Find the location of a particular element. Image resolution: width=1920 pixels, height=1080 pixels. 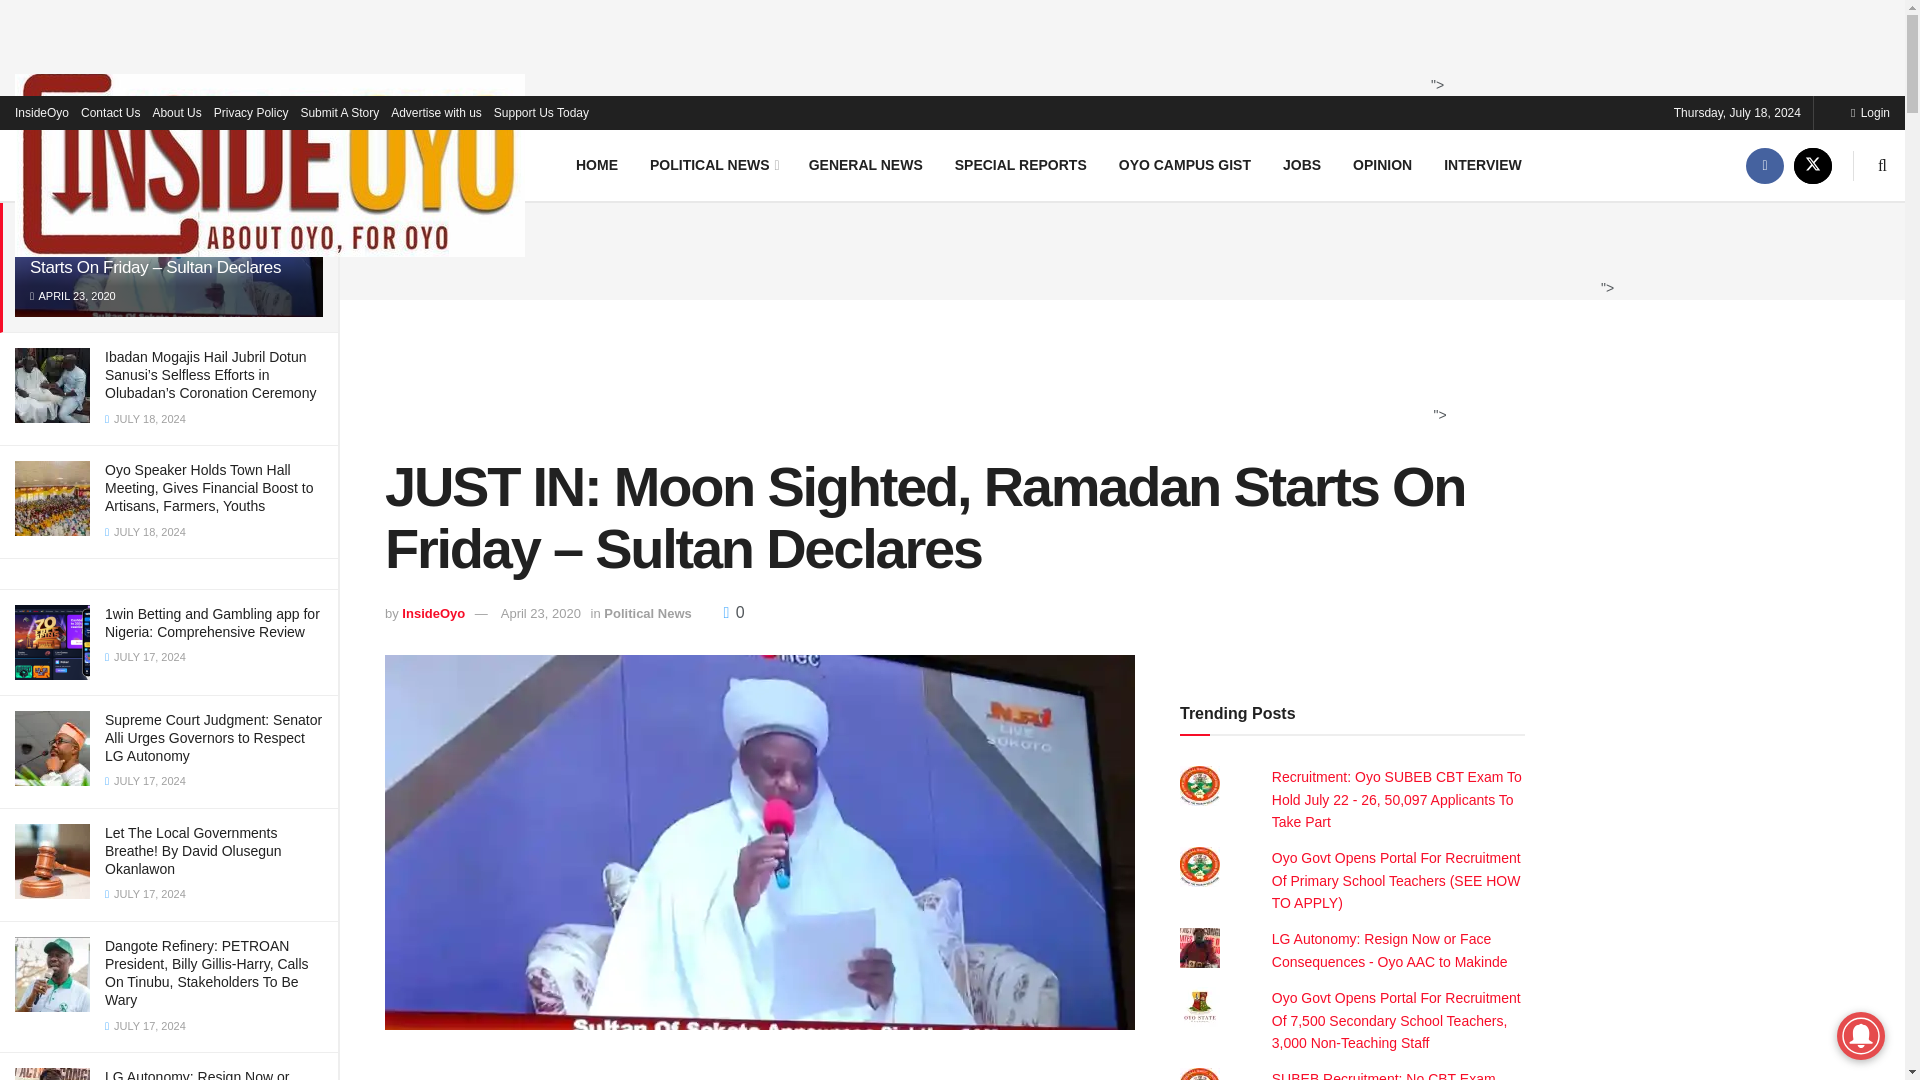

Filter is located at coordinates (300, 128).